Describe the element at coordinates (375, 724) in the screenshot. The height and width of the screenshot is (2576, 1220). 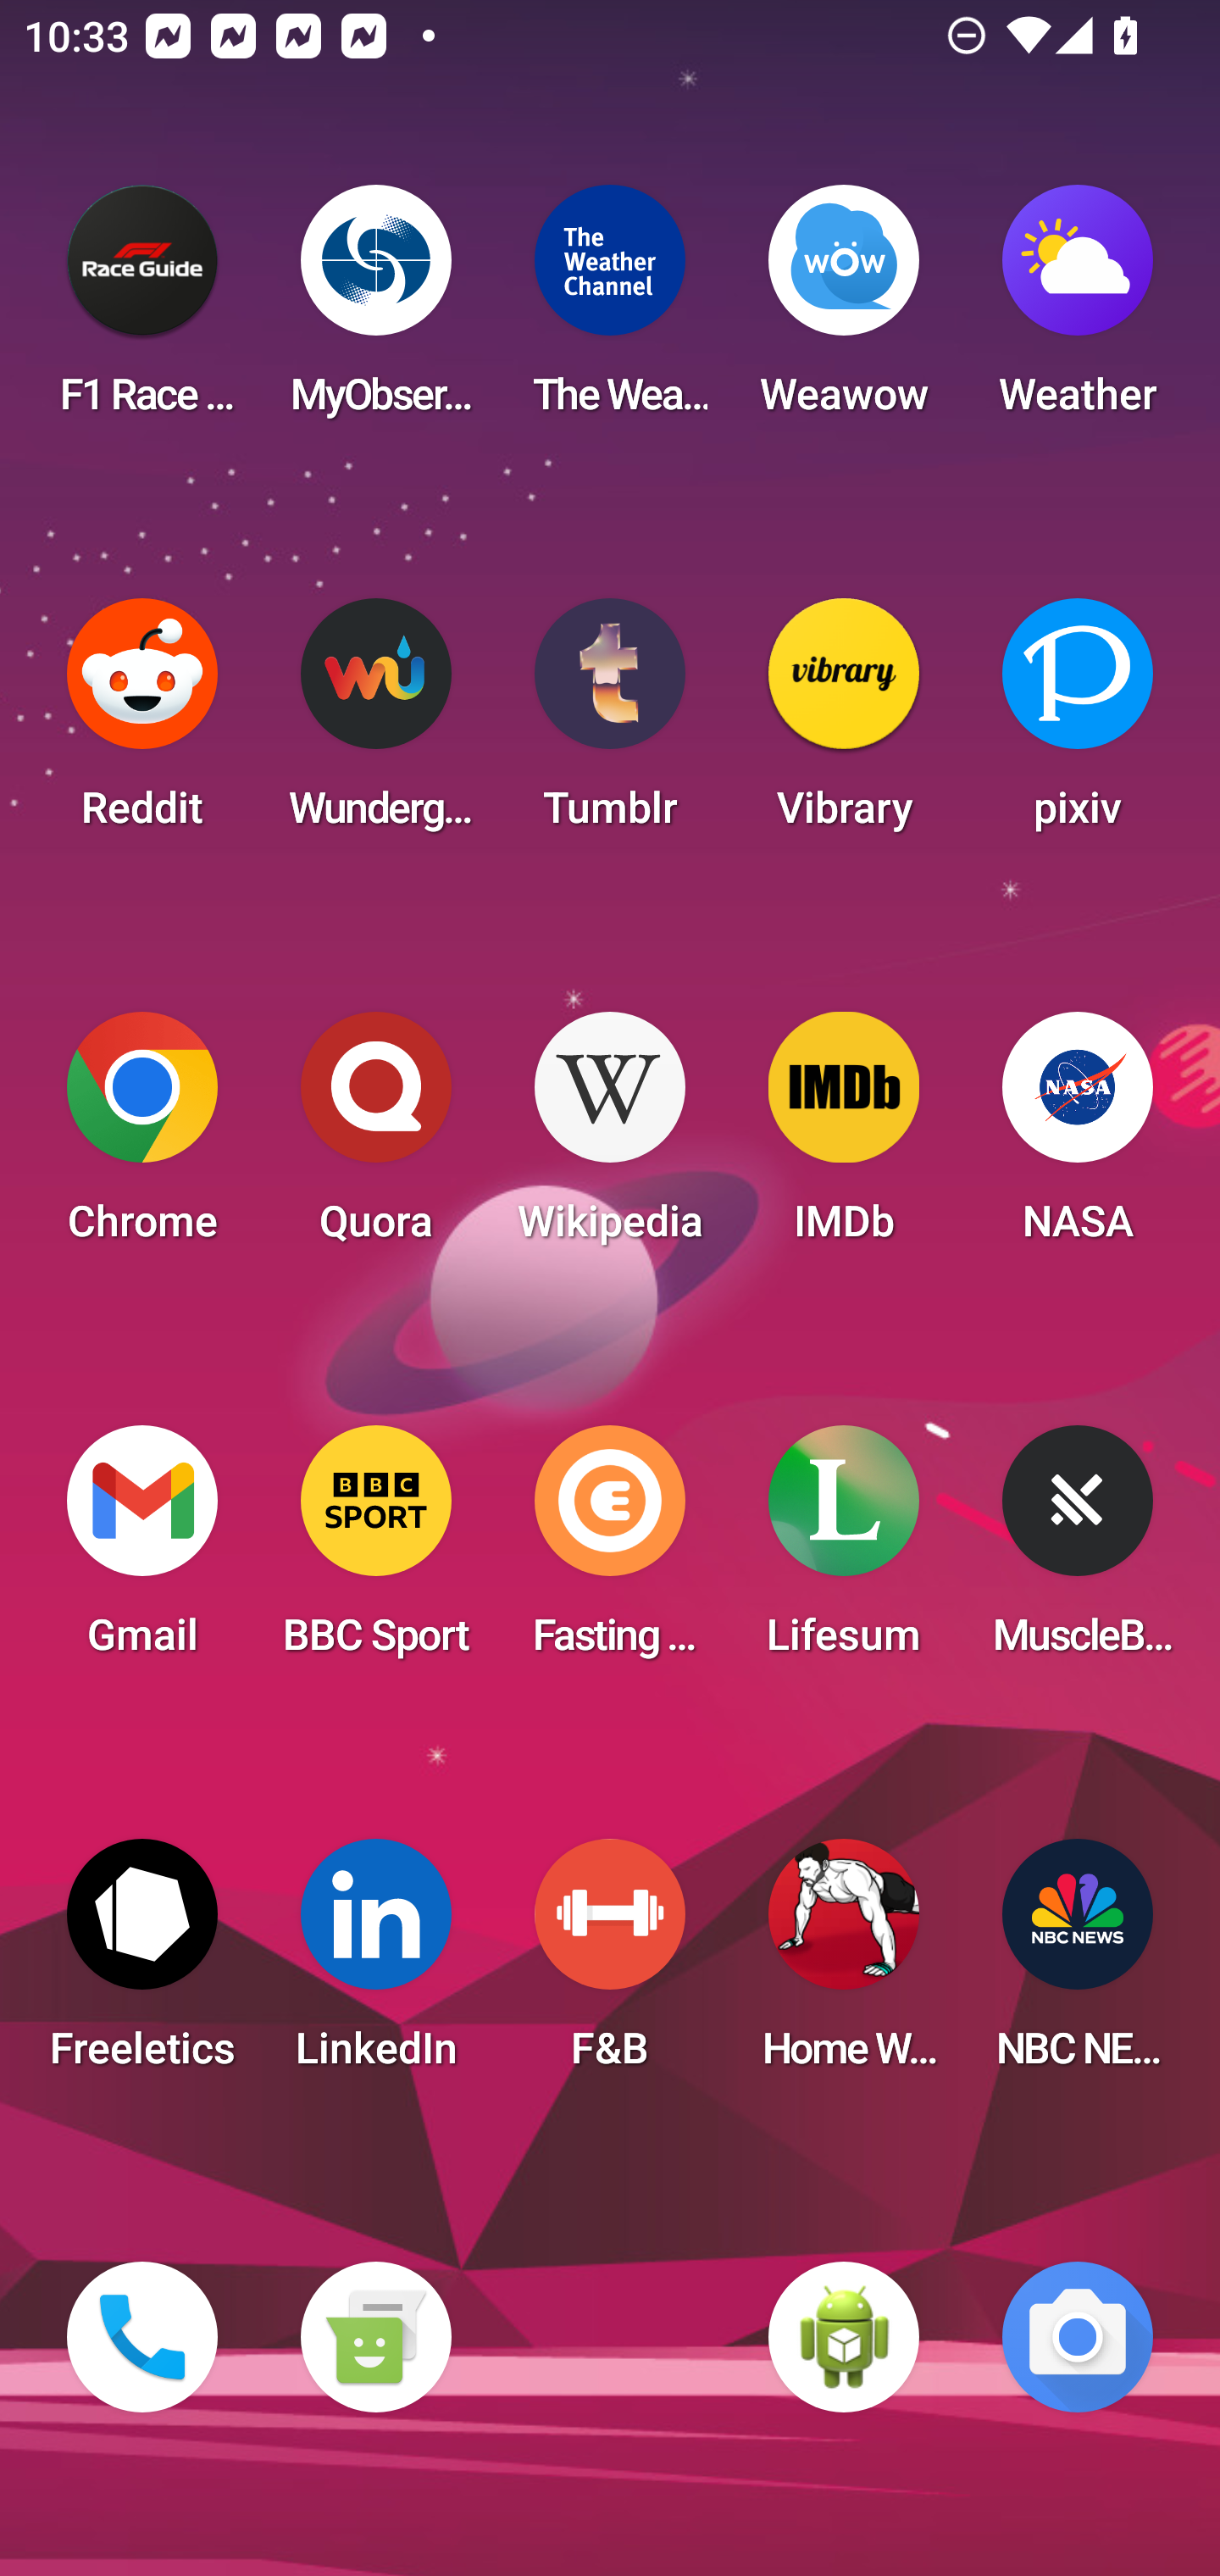
I see `Wunderground` at that location.